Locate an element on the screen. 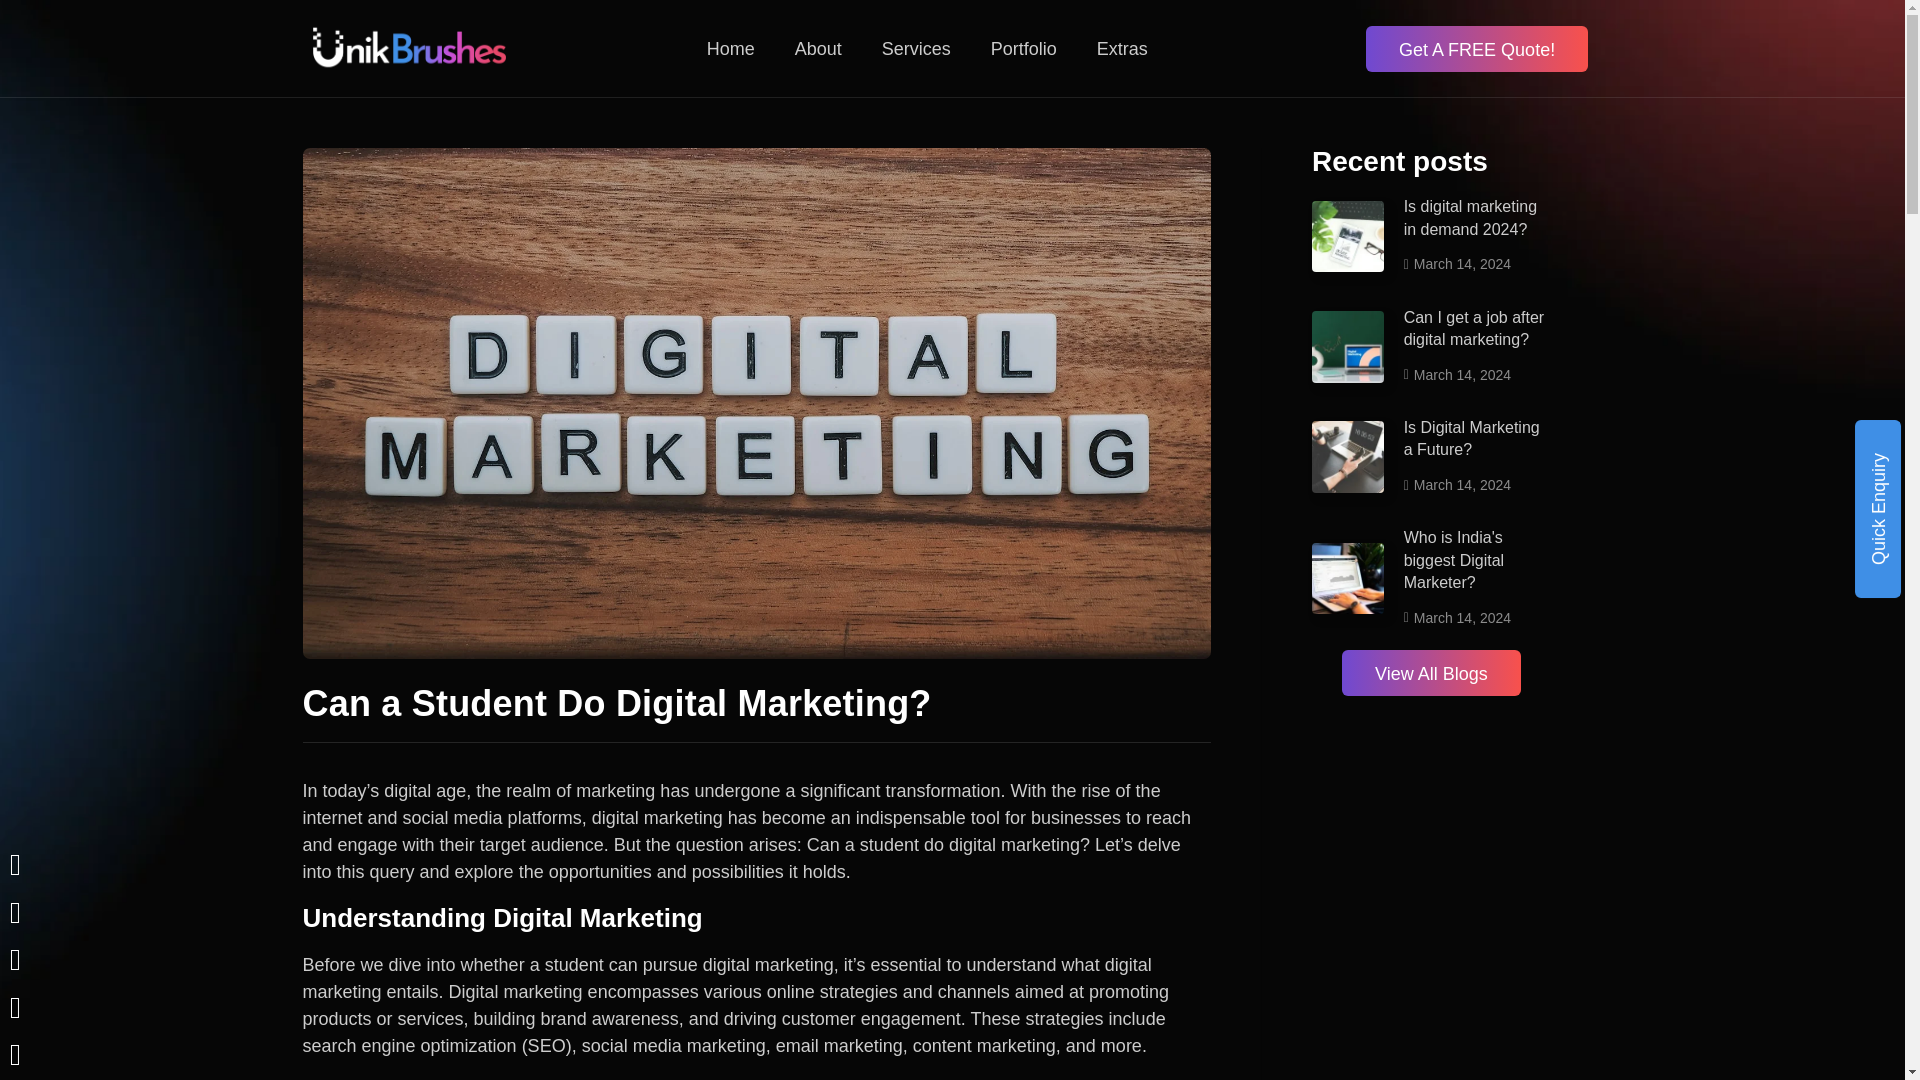  Home is located at coordinates (731, 48).